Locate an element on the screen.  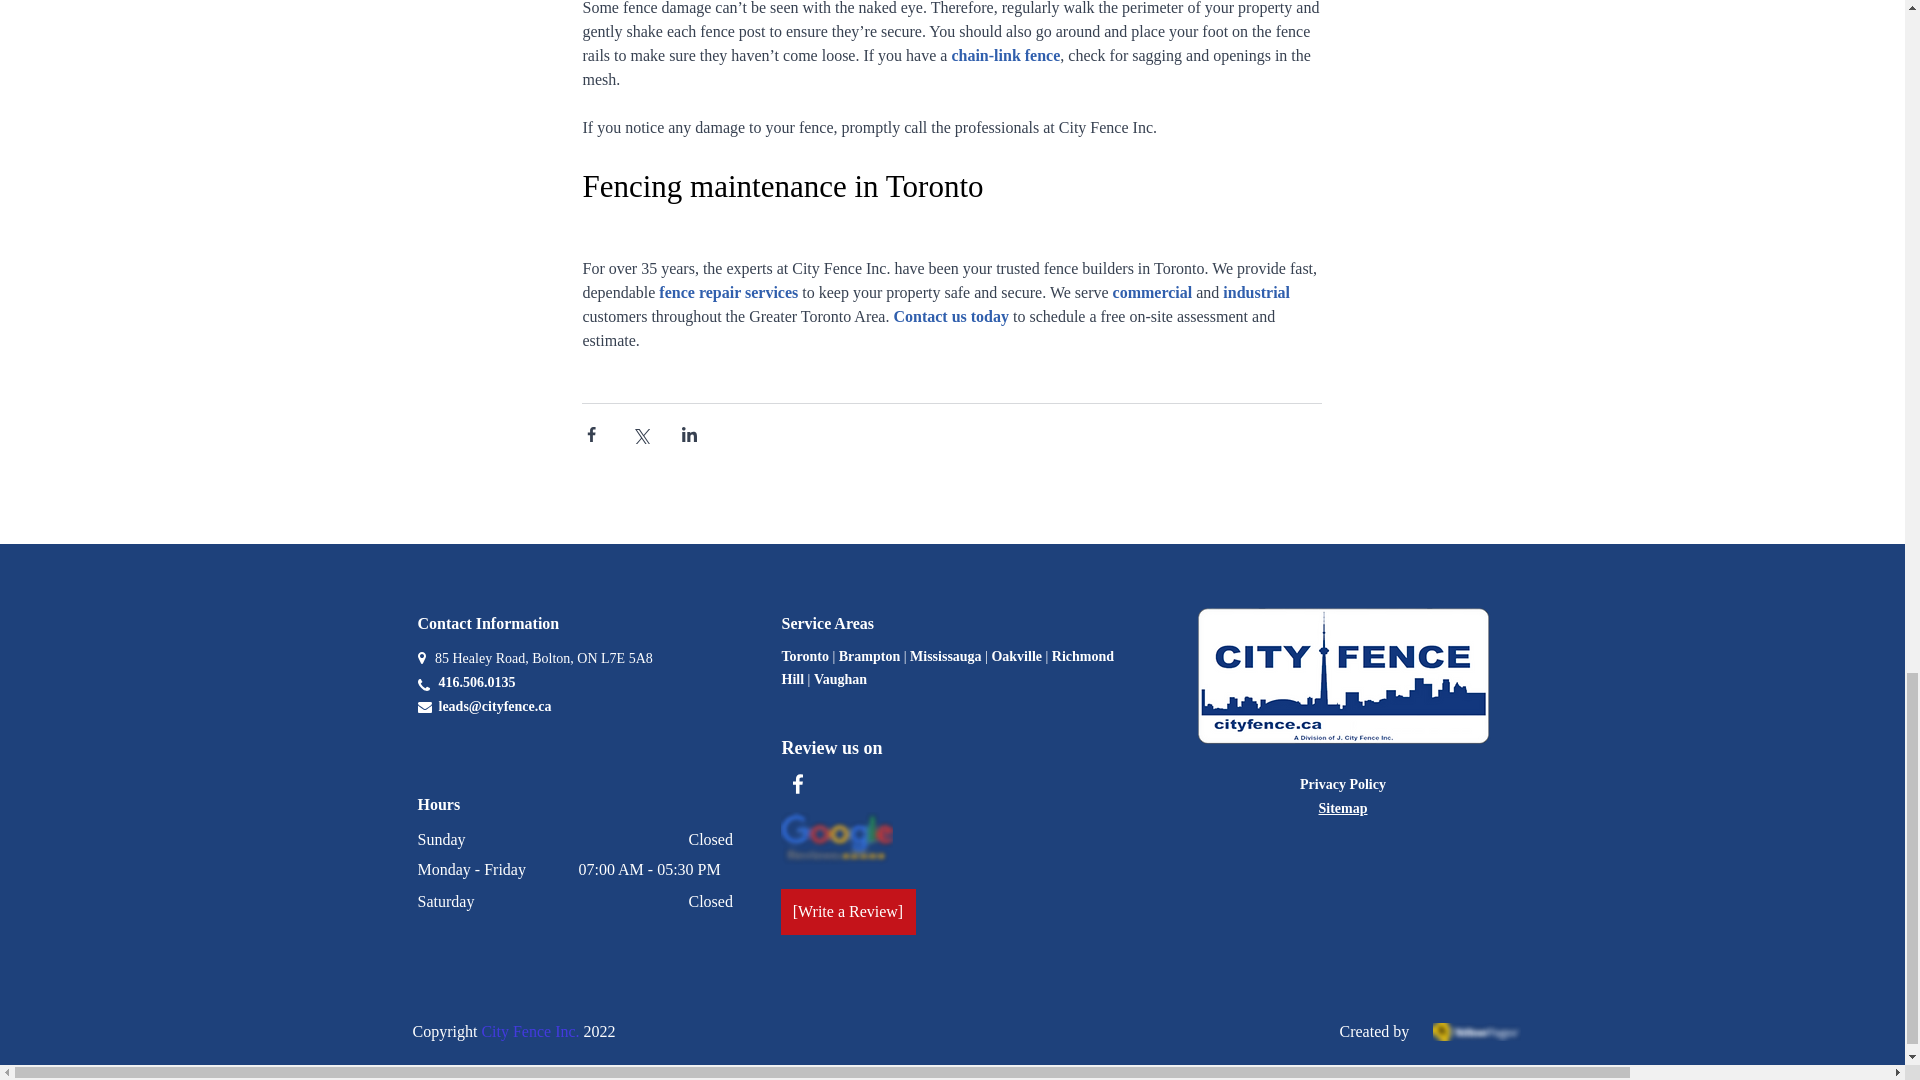
city fence 500 235.png is located at coordinates (1344, 676).